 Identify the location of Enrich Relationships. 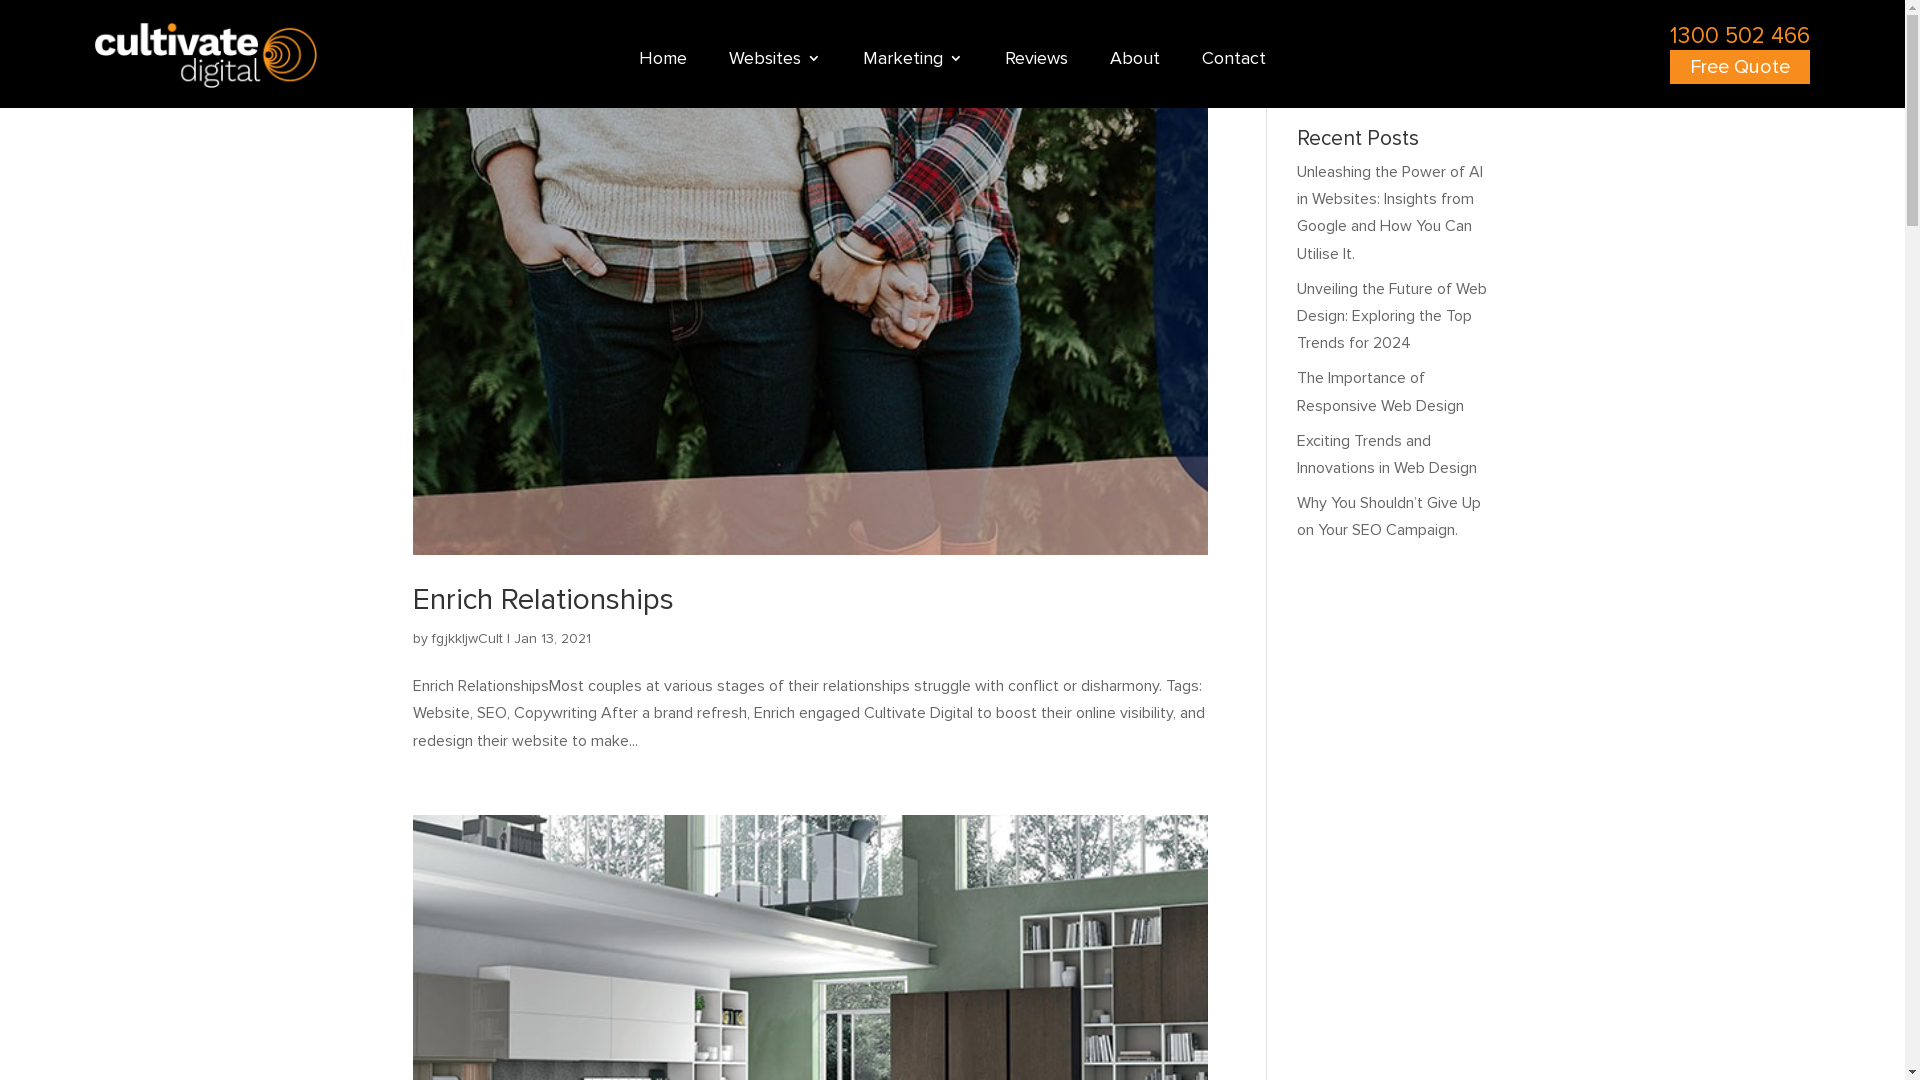
(542, 600).